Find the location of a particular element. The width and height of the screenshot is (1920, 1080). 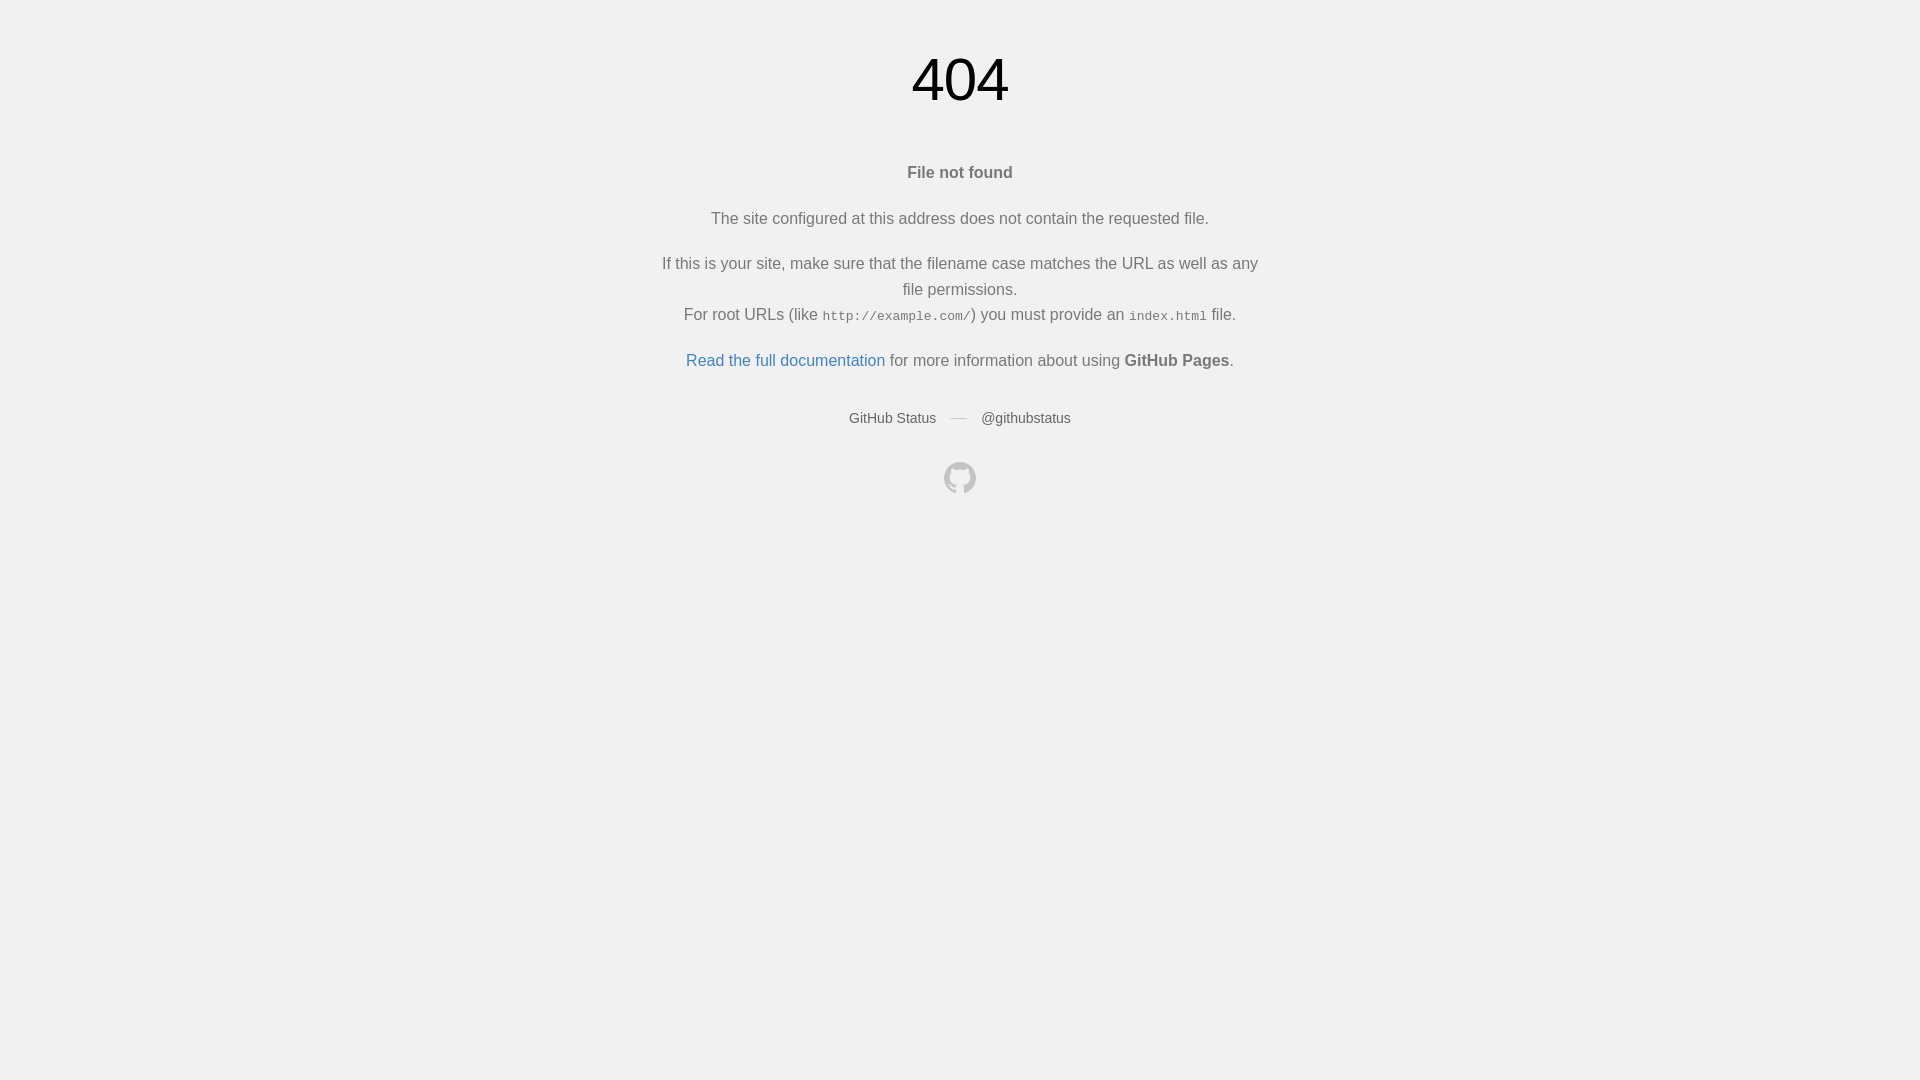

Read the full documentation is located at coordinates (786, 360).